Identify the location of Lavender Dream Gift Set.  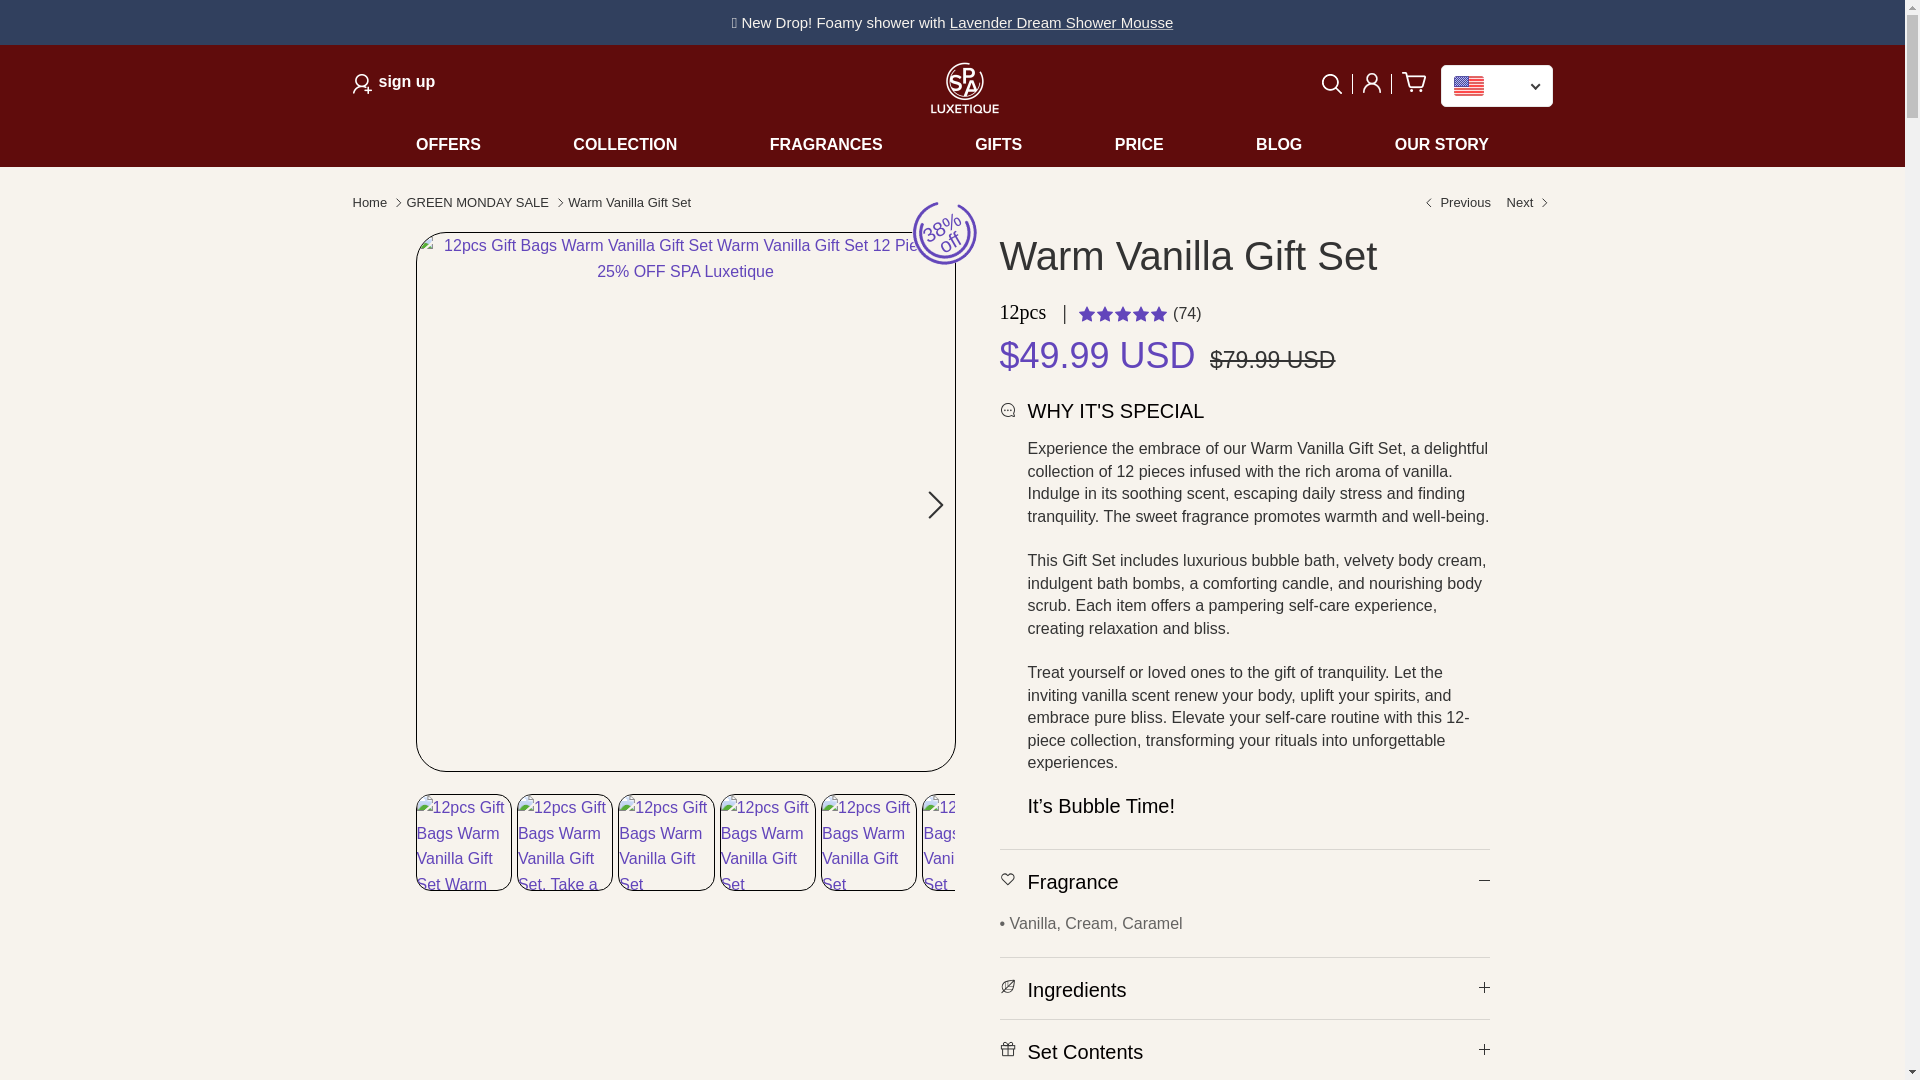
(826, 145).